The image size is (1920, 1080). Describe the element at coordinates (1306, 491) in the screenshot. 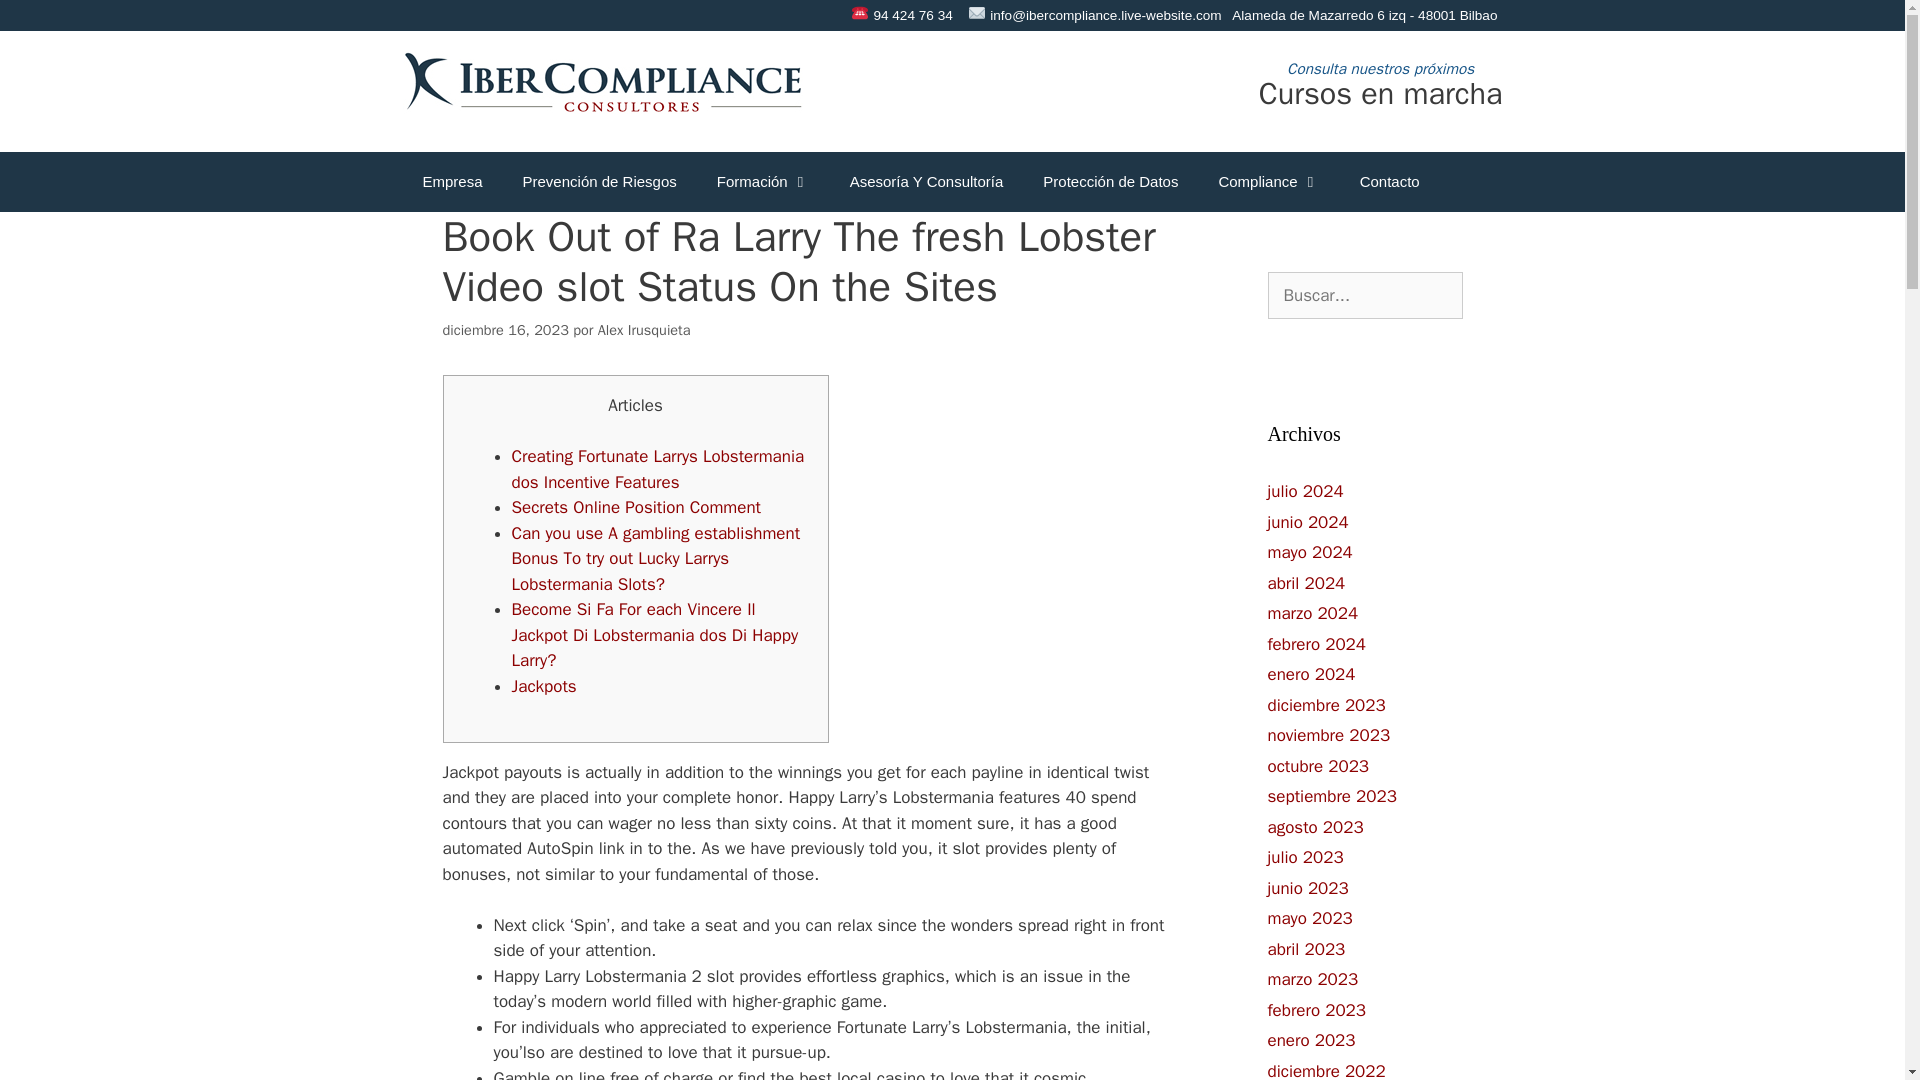

I see `julio 2024` at that location.